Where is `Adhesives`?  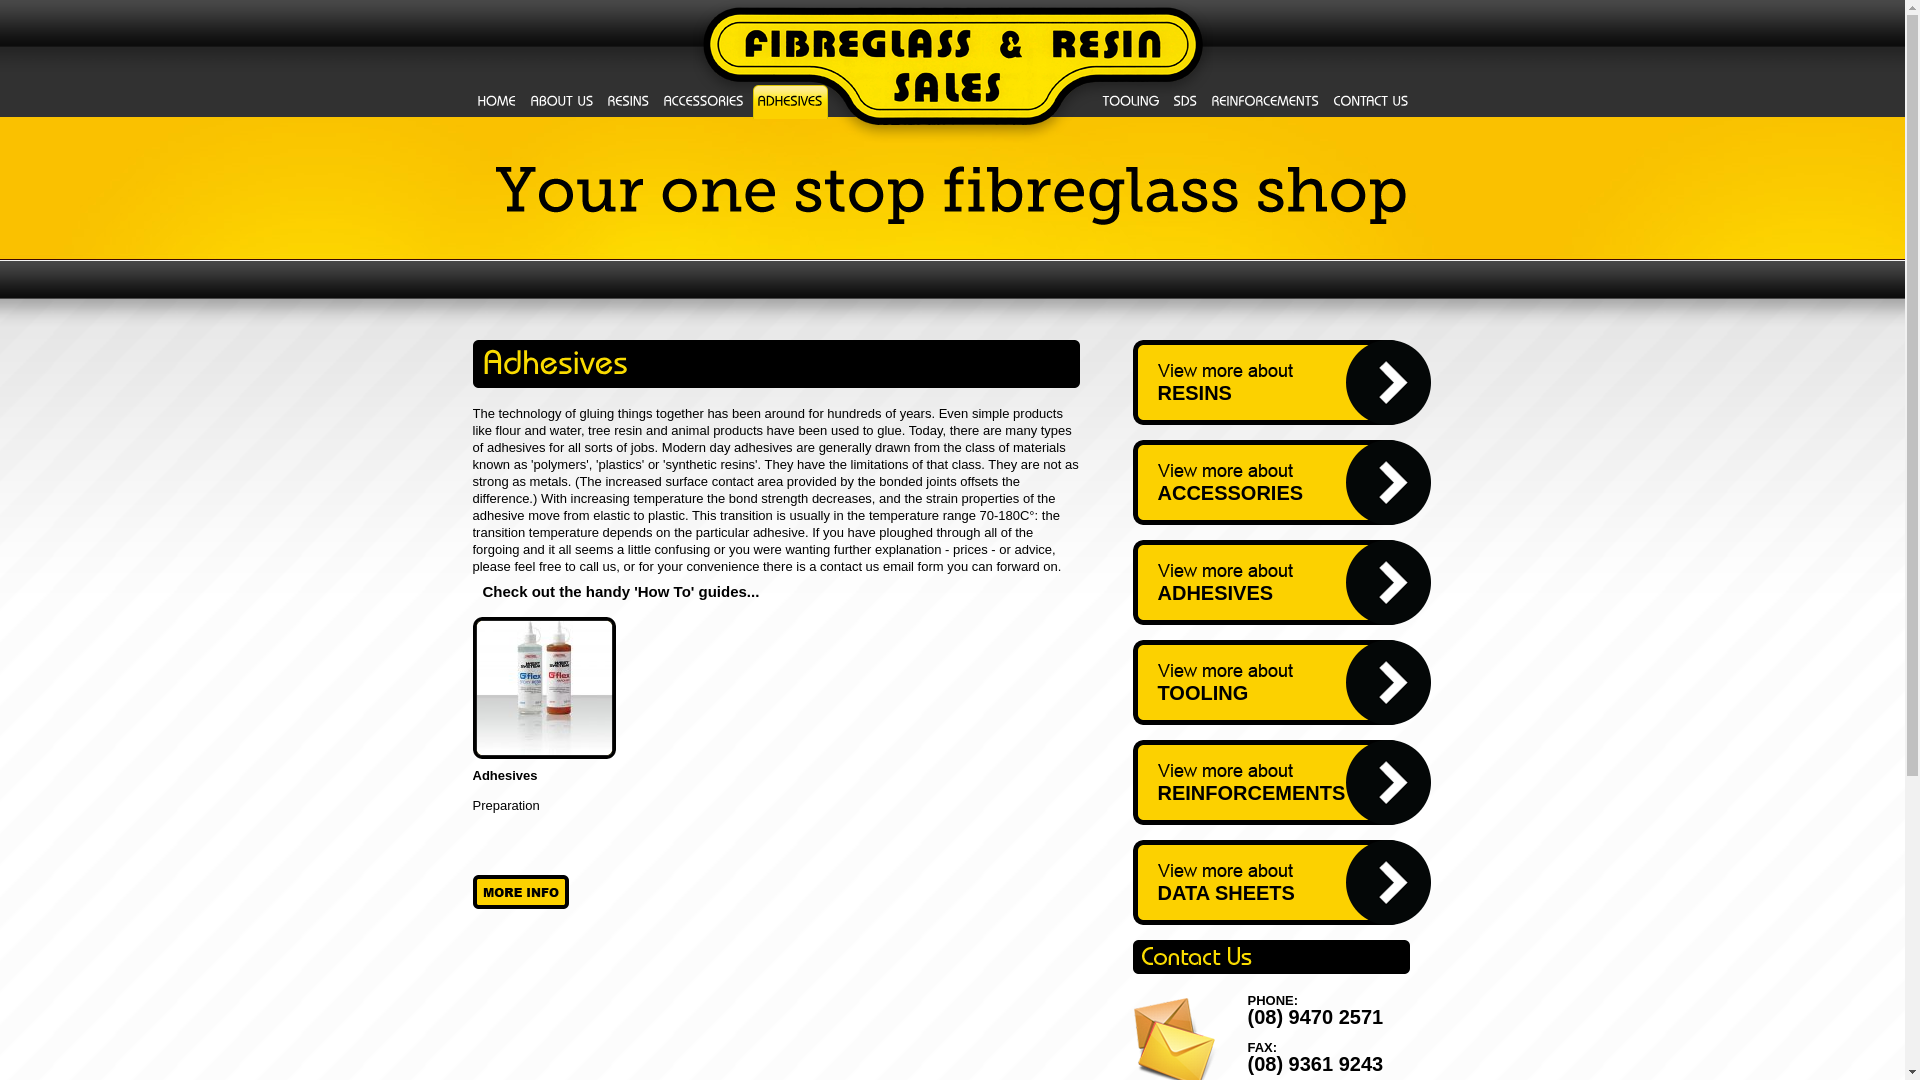
Adhesives is located at coordinates (504, 776).